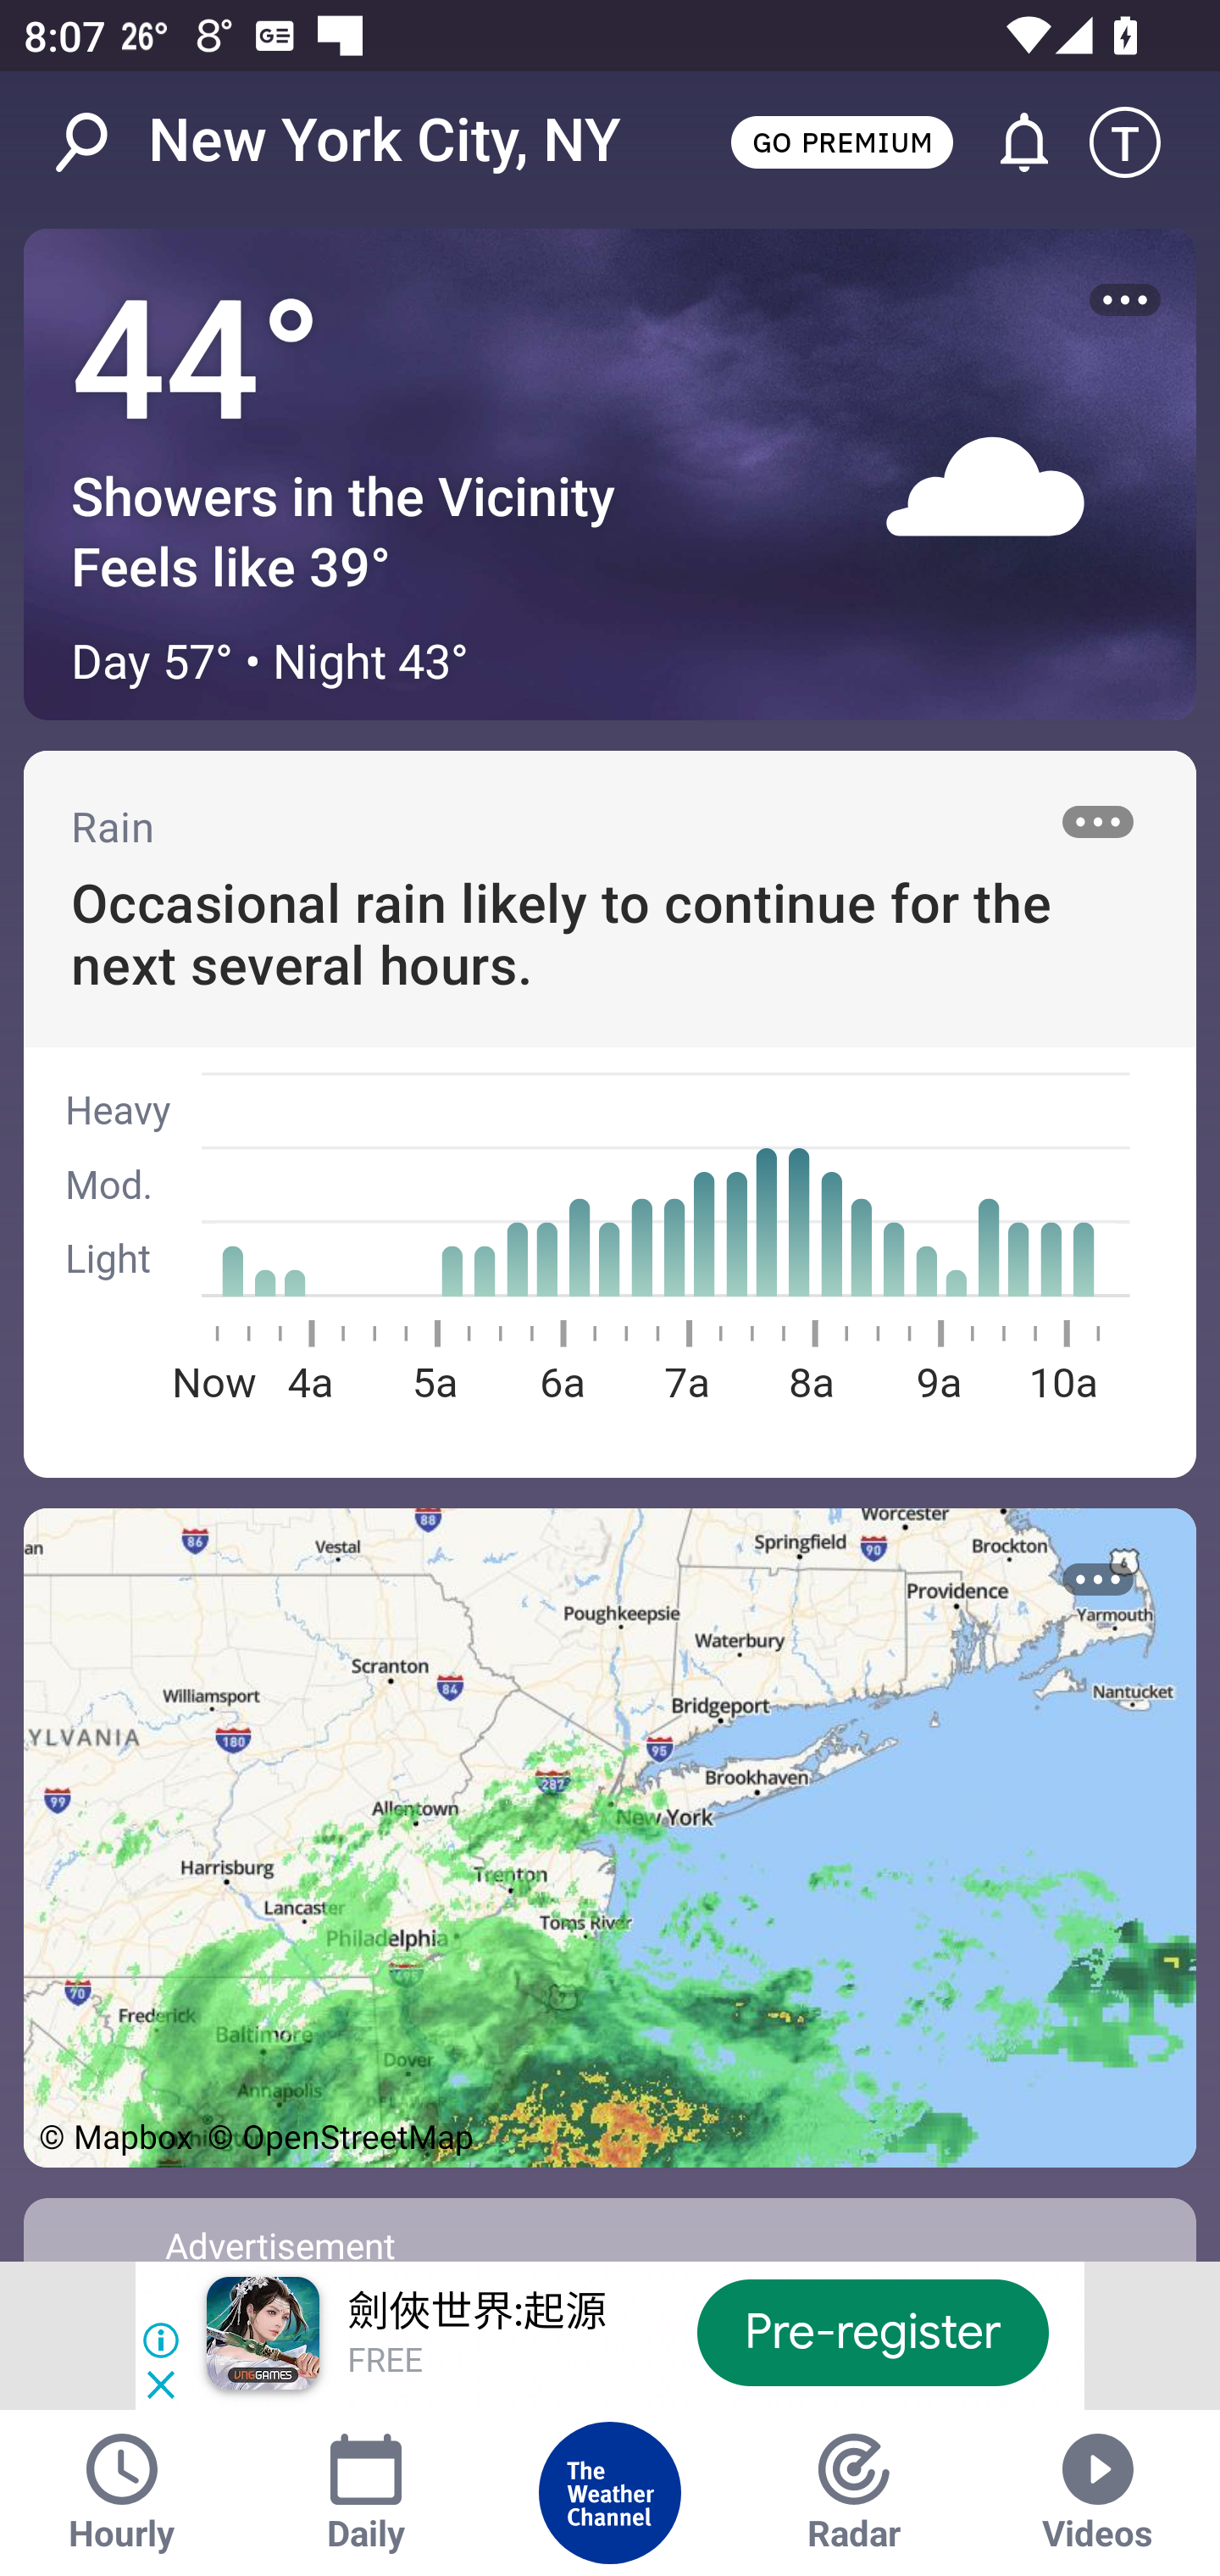  Describe the element at coordinates (385, 141) in the screenshot. I see `New York City, NY` at that location.